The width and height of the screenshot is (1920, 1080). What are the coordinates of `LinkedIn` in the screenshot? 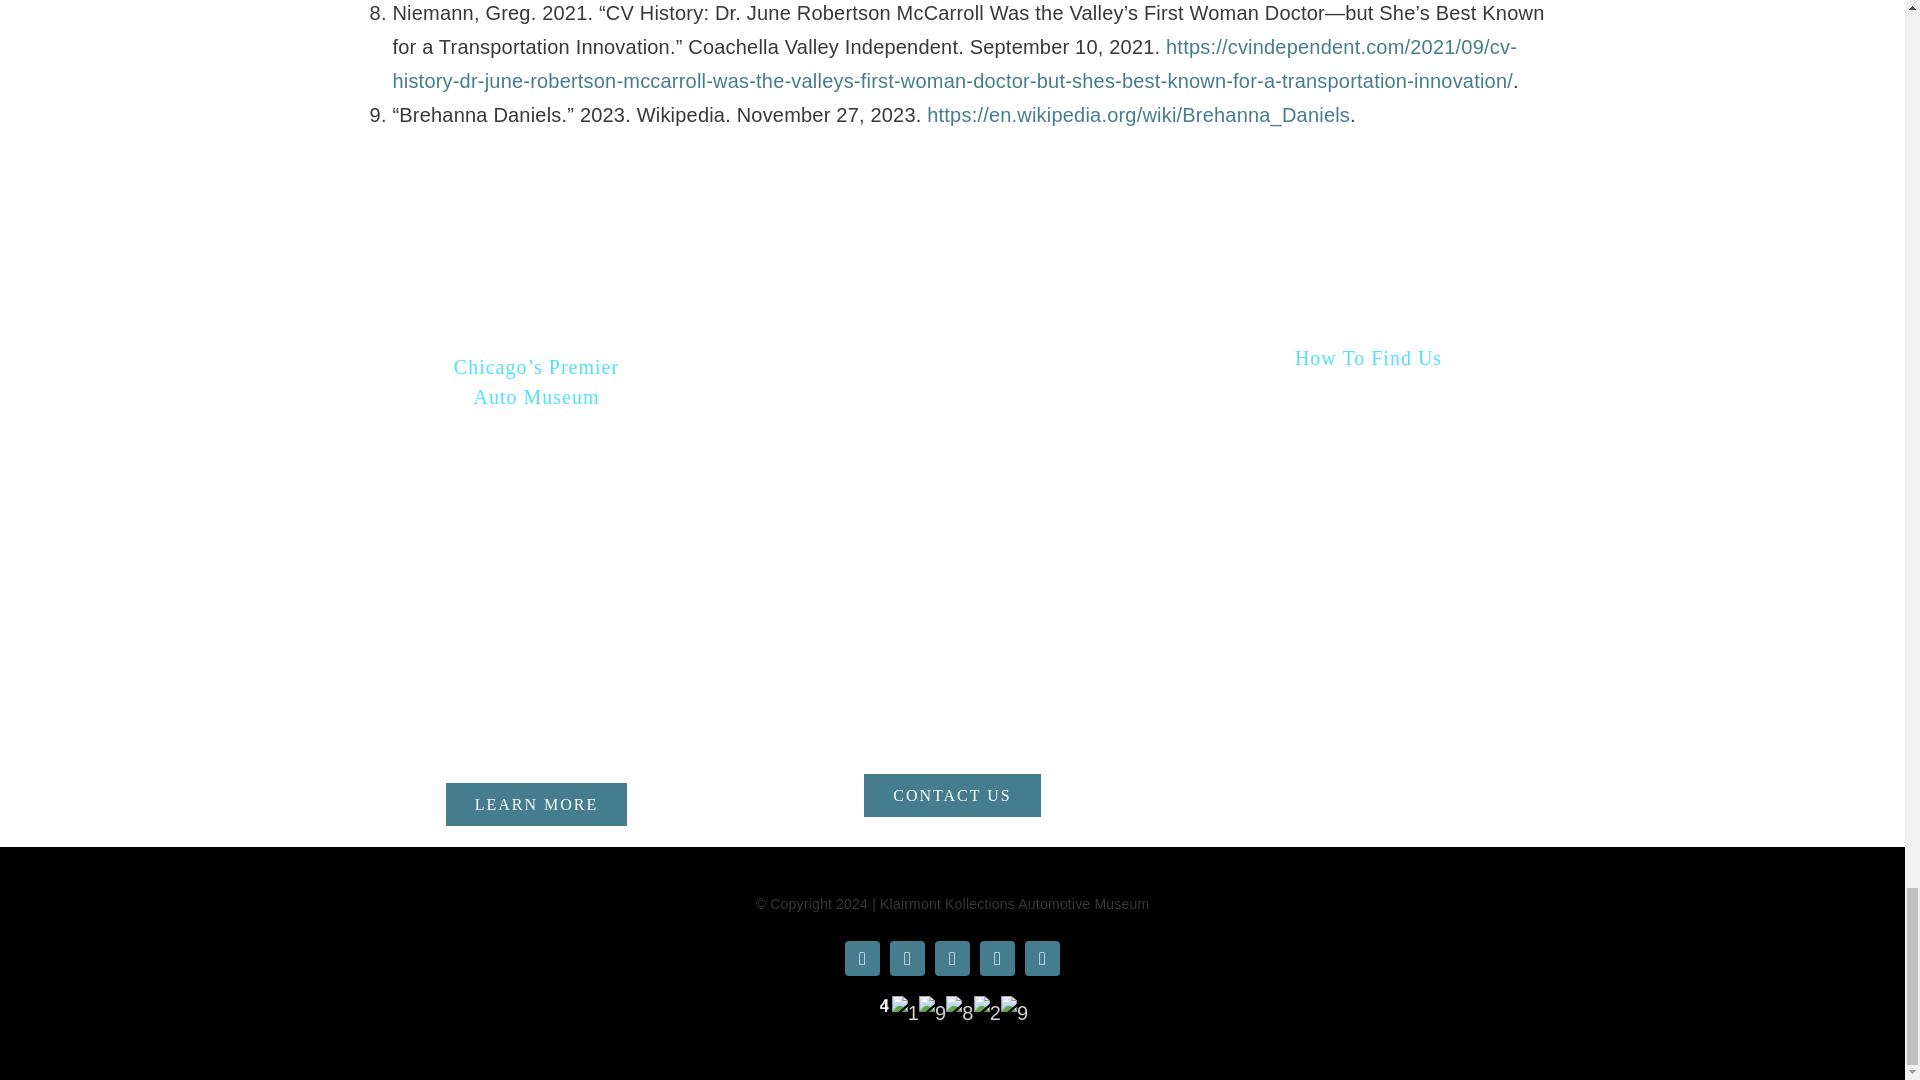 It's located at (1042, 958).